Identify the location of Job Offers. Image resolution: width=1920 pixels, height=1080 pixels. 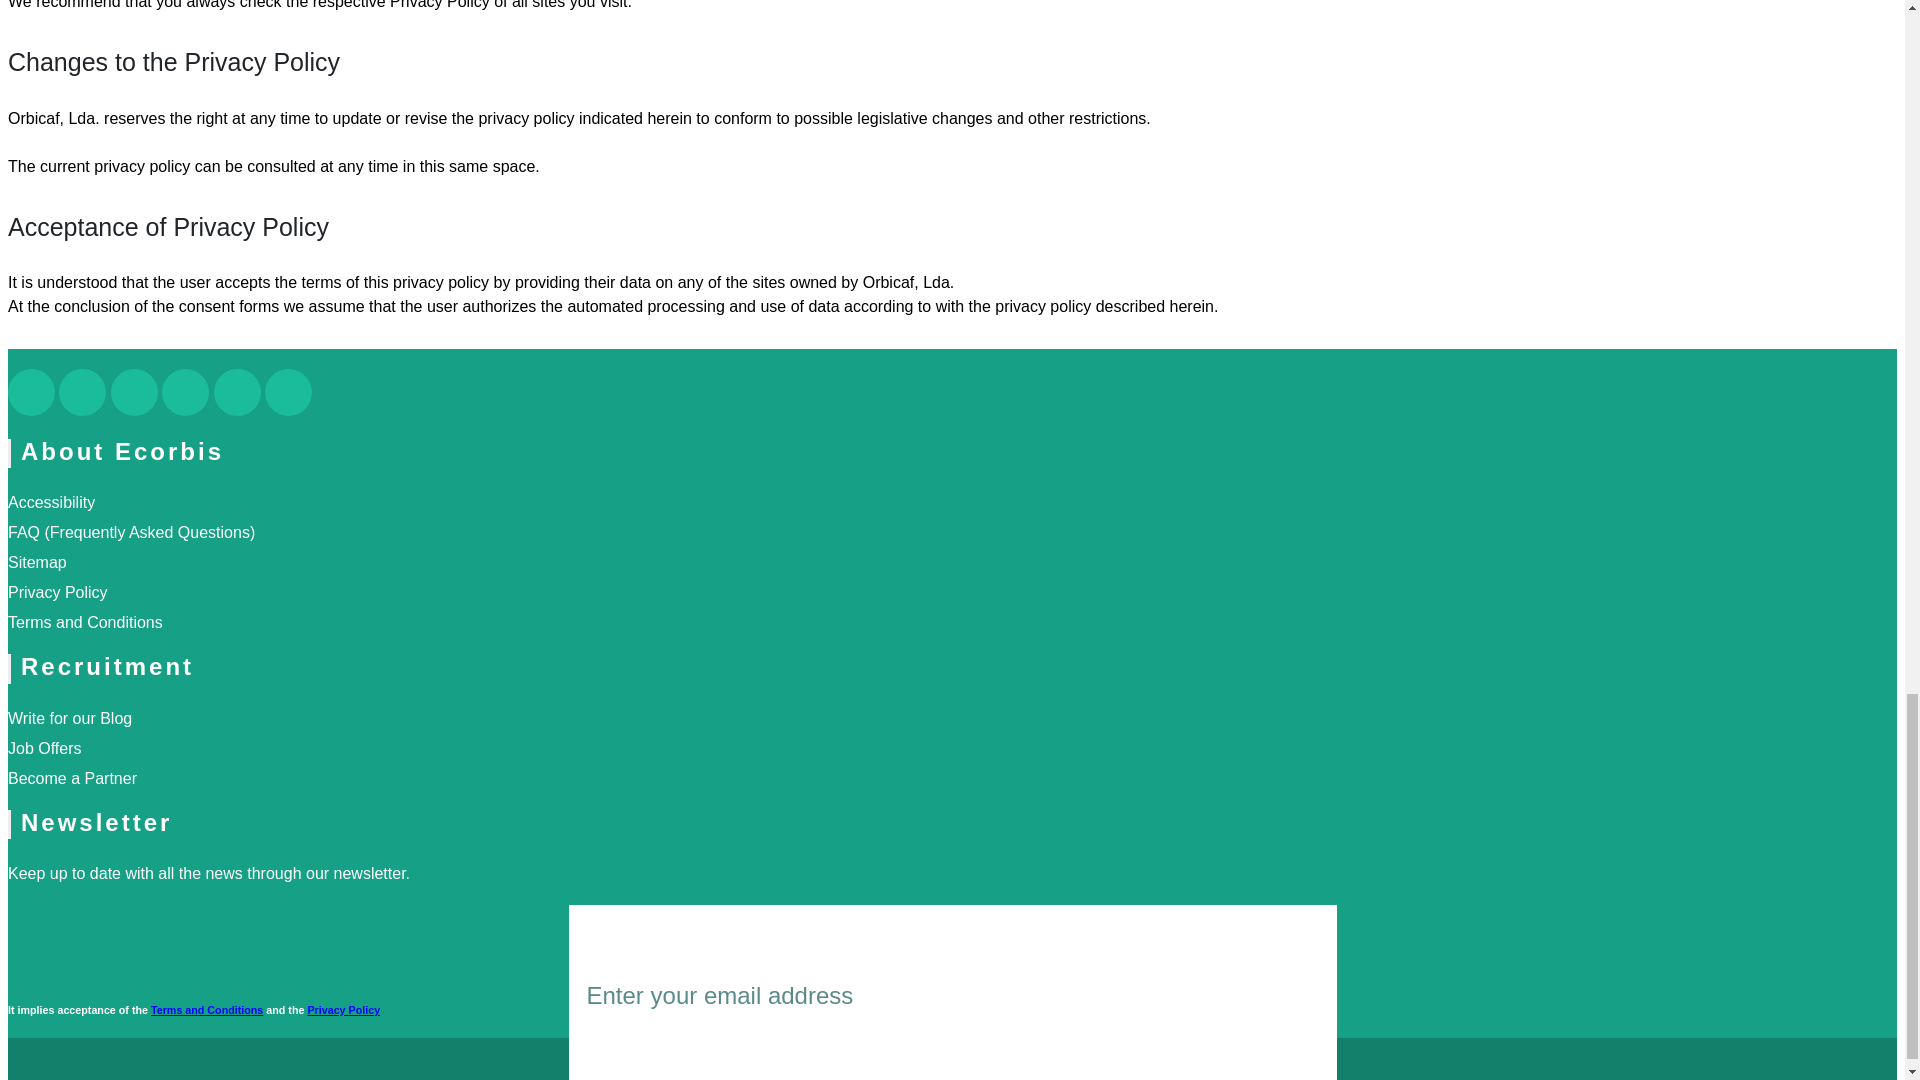
(44, 748).